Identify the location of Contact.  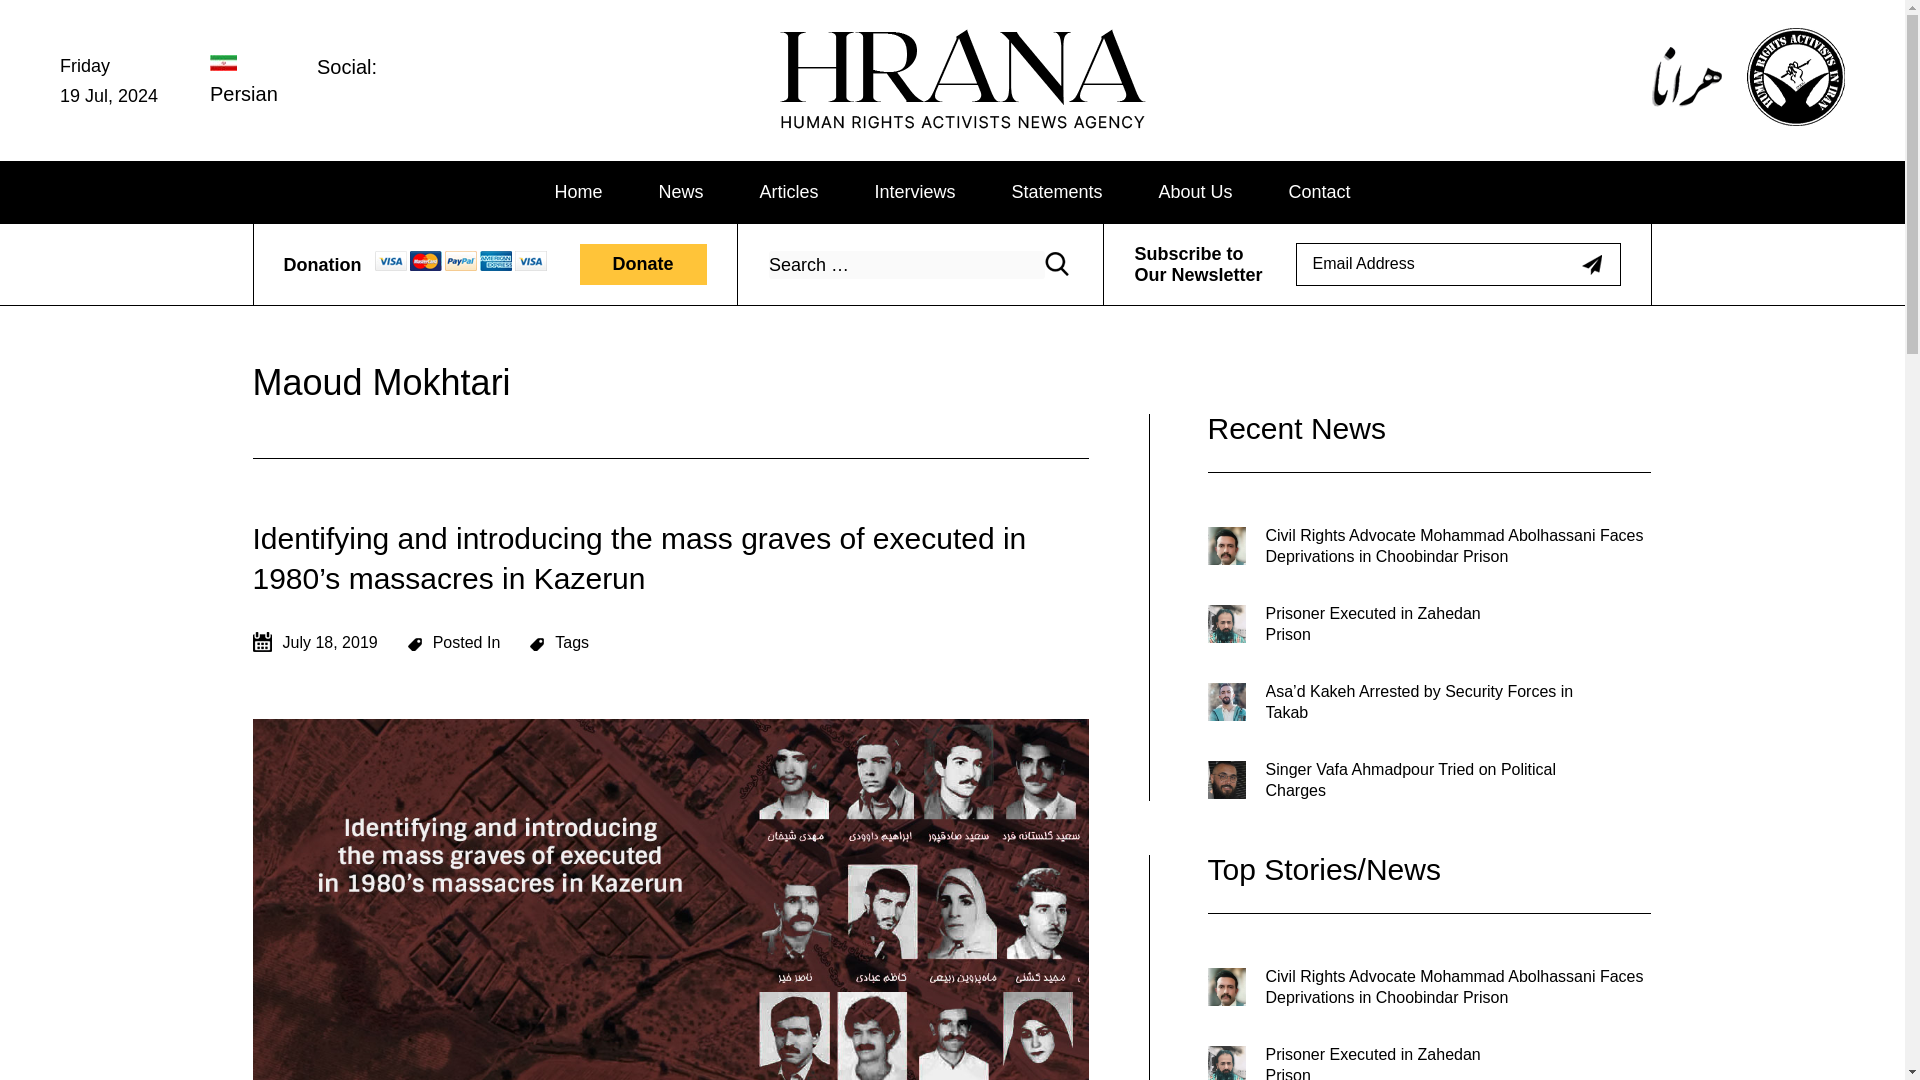
(1320, 192).